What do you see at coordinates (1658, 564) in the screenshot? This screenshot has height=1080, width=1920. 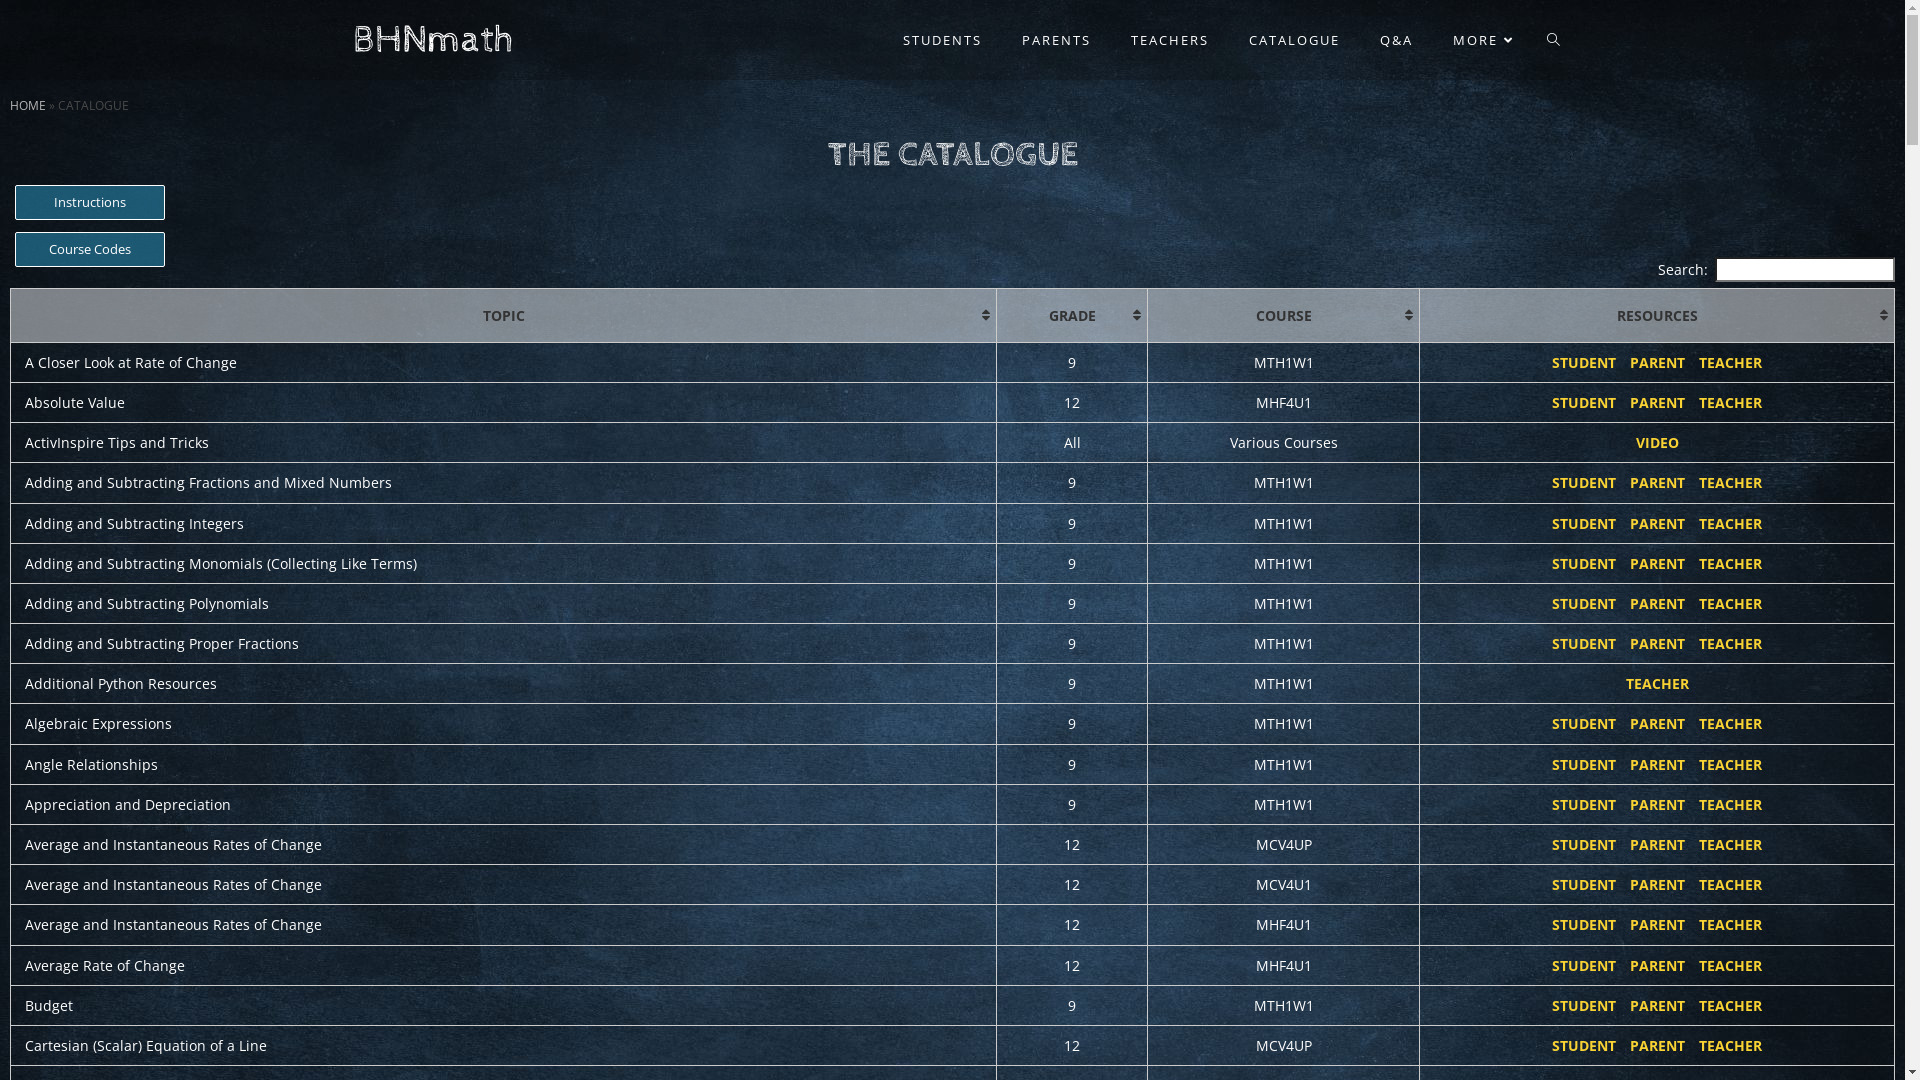 I see `PARENT` at bounding box center [1658, 564].